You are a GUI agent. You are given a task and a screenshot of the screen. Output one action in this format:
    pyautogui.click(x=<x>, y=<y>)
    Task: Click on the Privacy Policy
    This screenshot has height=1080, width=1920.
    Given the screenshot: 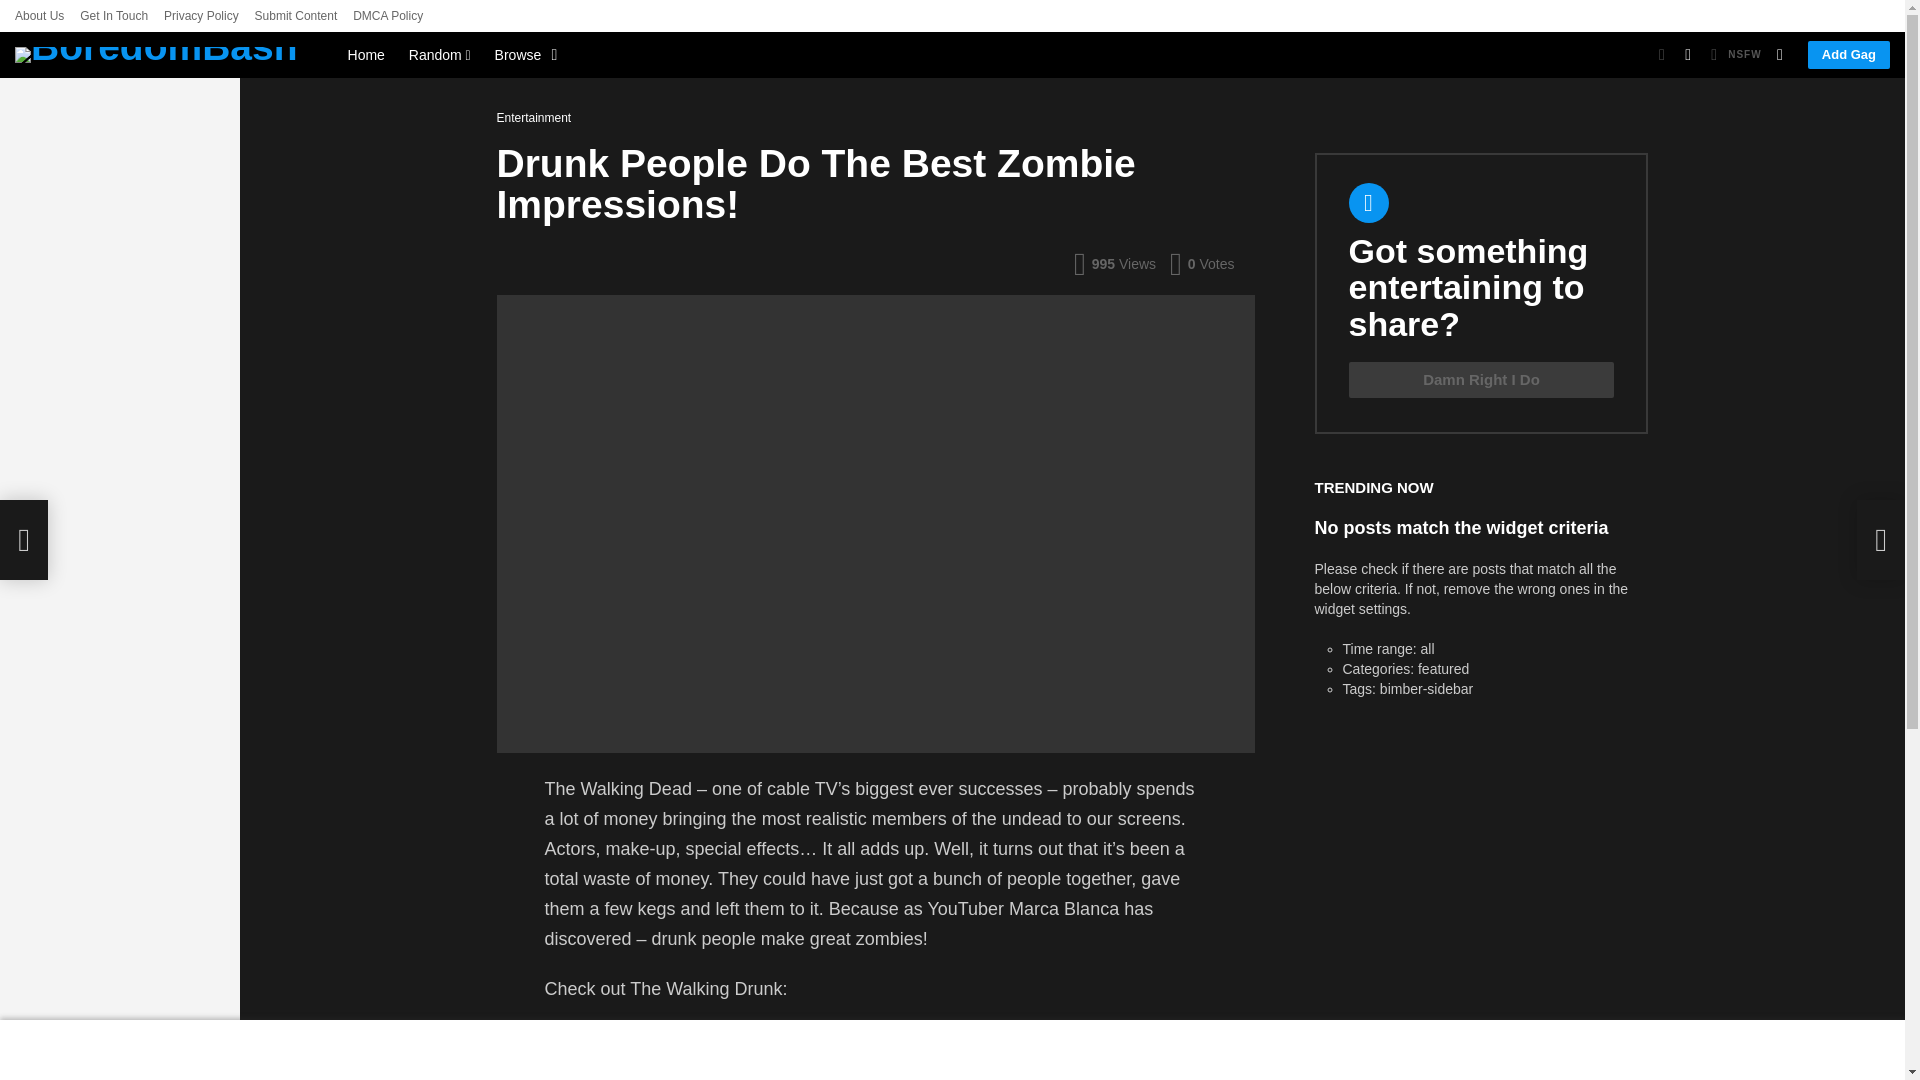 What is the action you would take?
    pyautogui.click(x=200, y=16)
    